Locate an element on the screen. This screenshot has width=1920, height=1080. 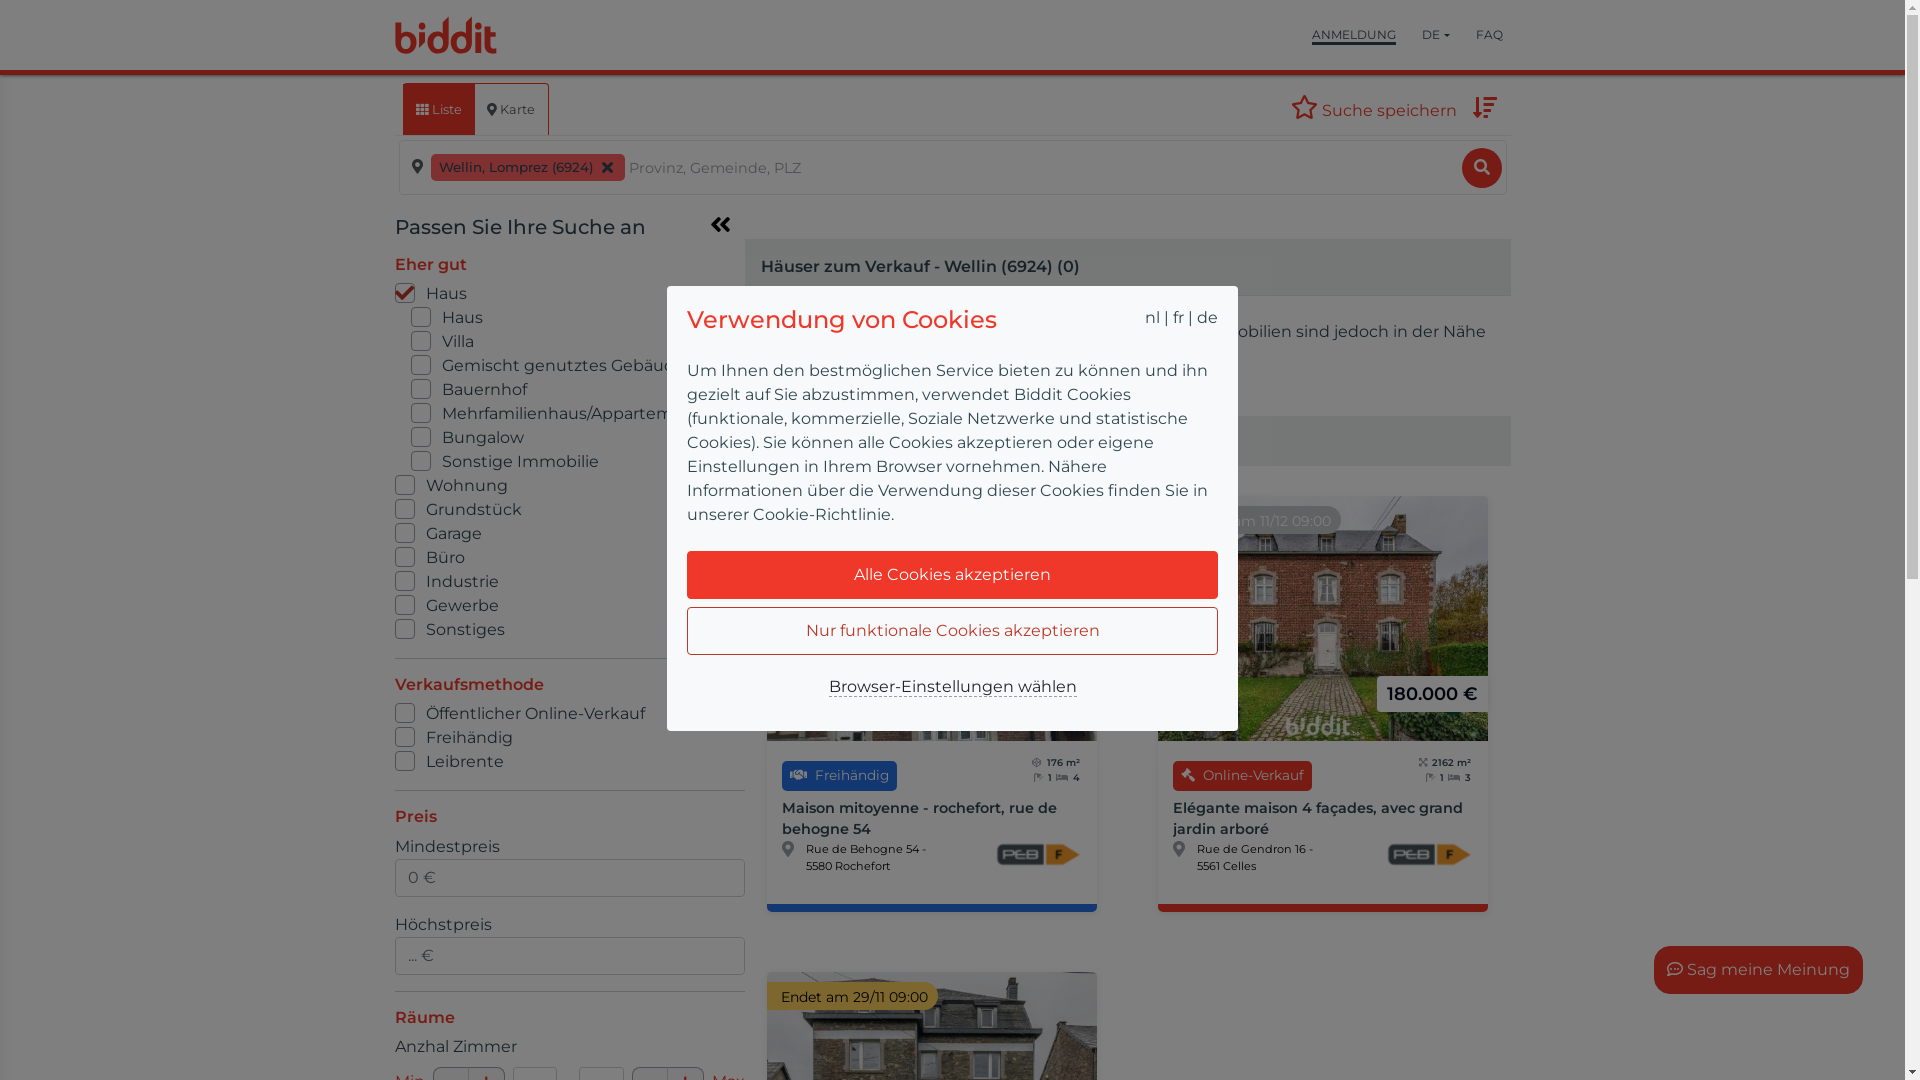
Nur funktionale Cookies akzeptieren is located at coordinates (953, 631).